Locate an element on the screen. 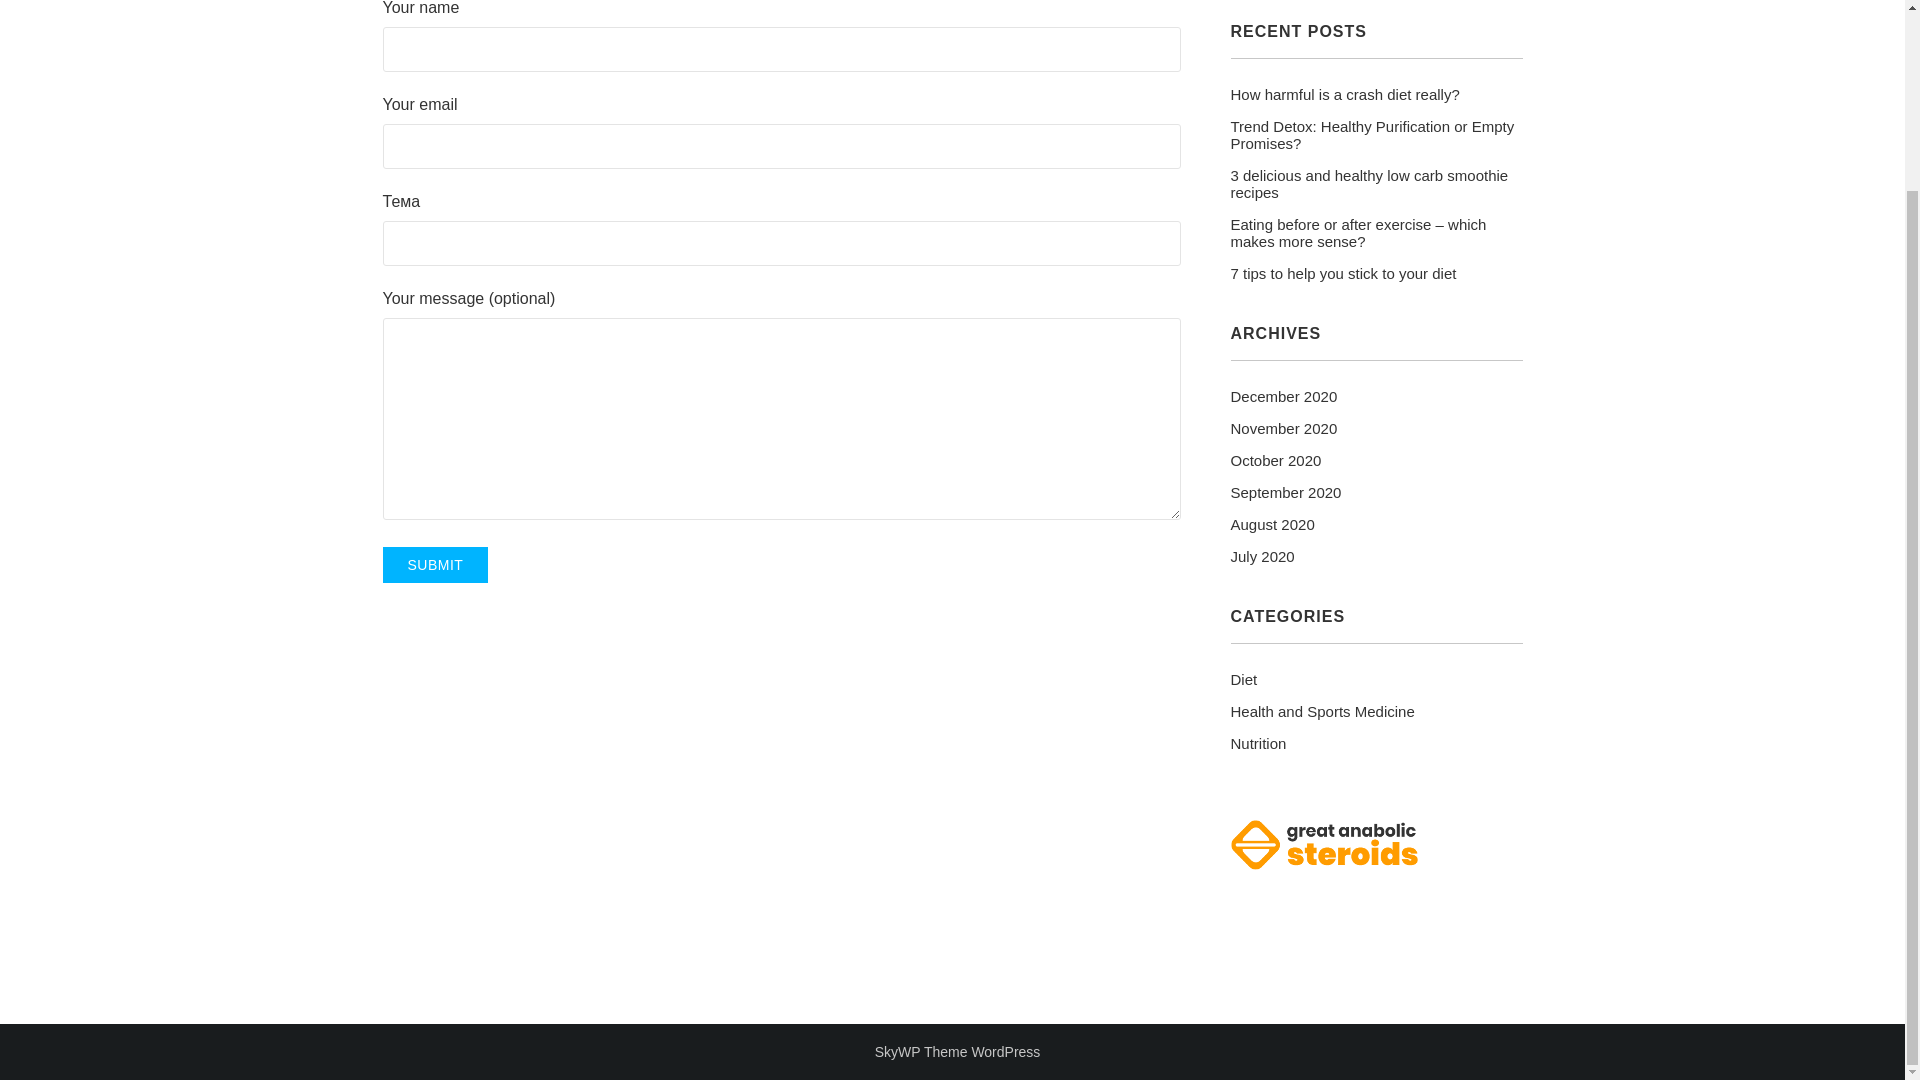 The image size is (1920, 1080). Diet is located at coordinates (1244, 678).